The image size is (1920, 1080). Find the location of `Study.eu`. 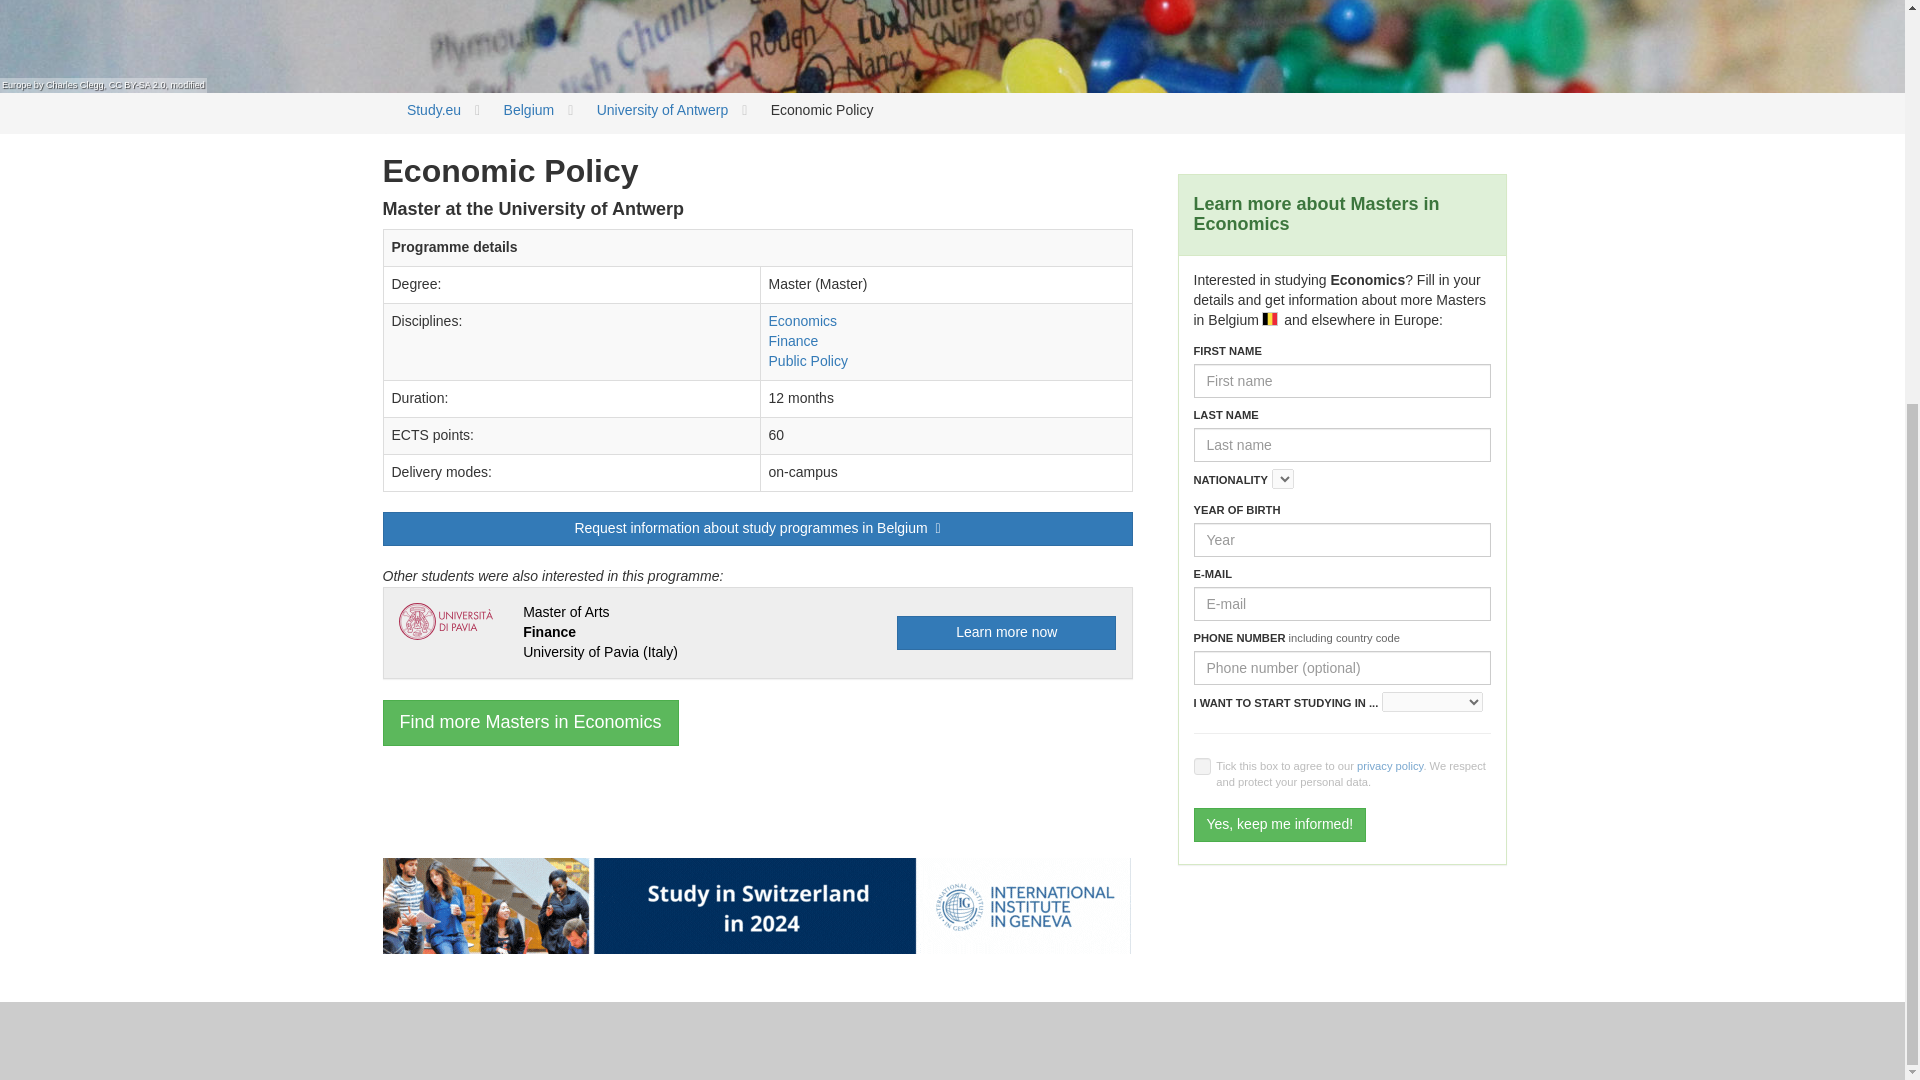

Study.eu is located at coordinates (434, 109).